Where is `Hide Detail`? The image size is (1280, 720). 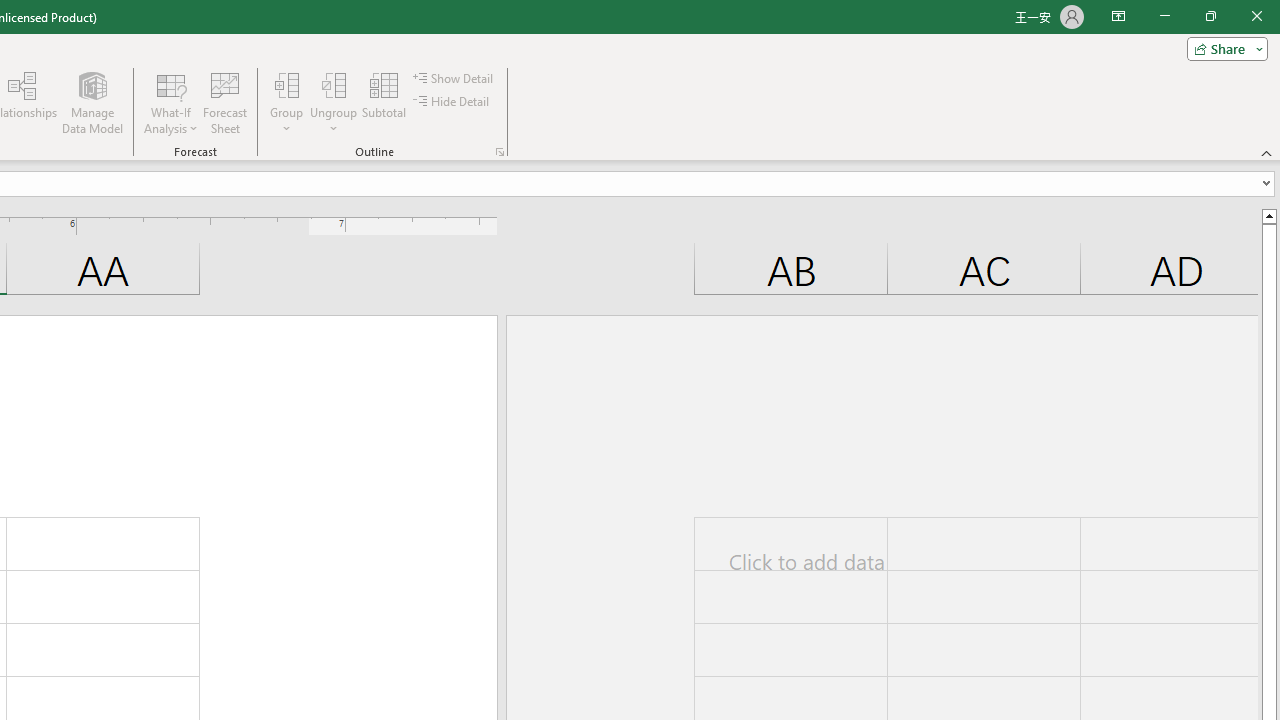 Hide Detail is located at coordinates (452, 102).